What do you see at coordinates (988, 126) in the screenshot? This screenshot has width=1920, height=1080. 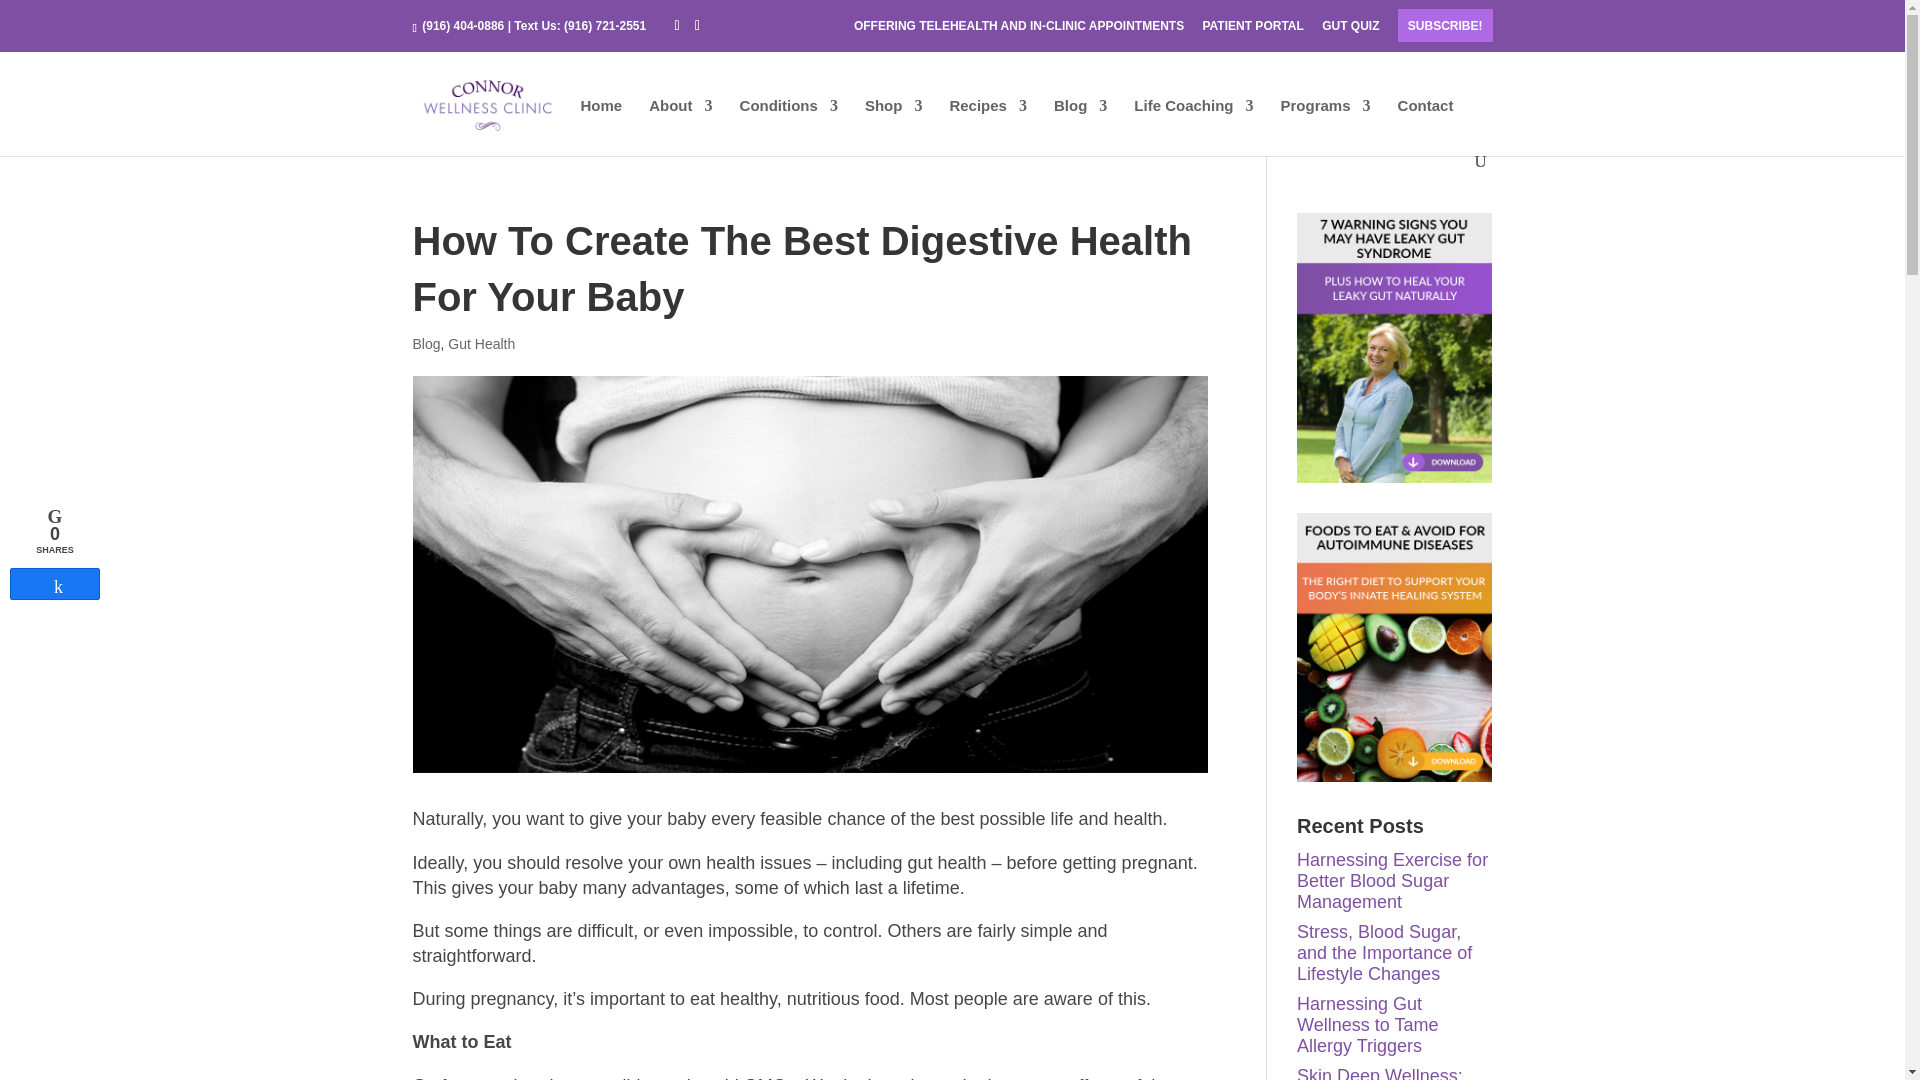 I see `Recipes` at bounding box center [988, 126].